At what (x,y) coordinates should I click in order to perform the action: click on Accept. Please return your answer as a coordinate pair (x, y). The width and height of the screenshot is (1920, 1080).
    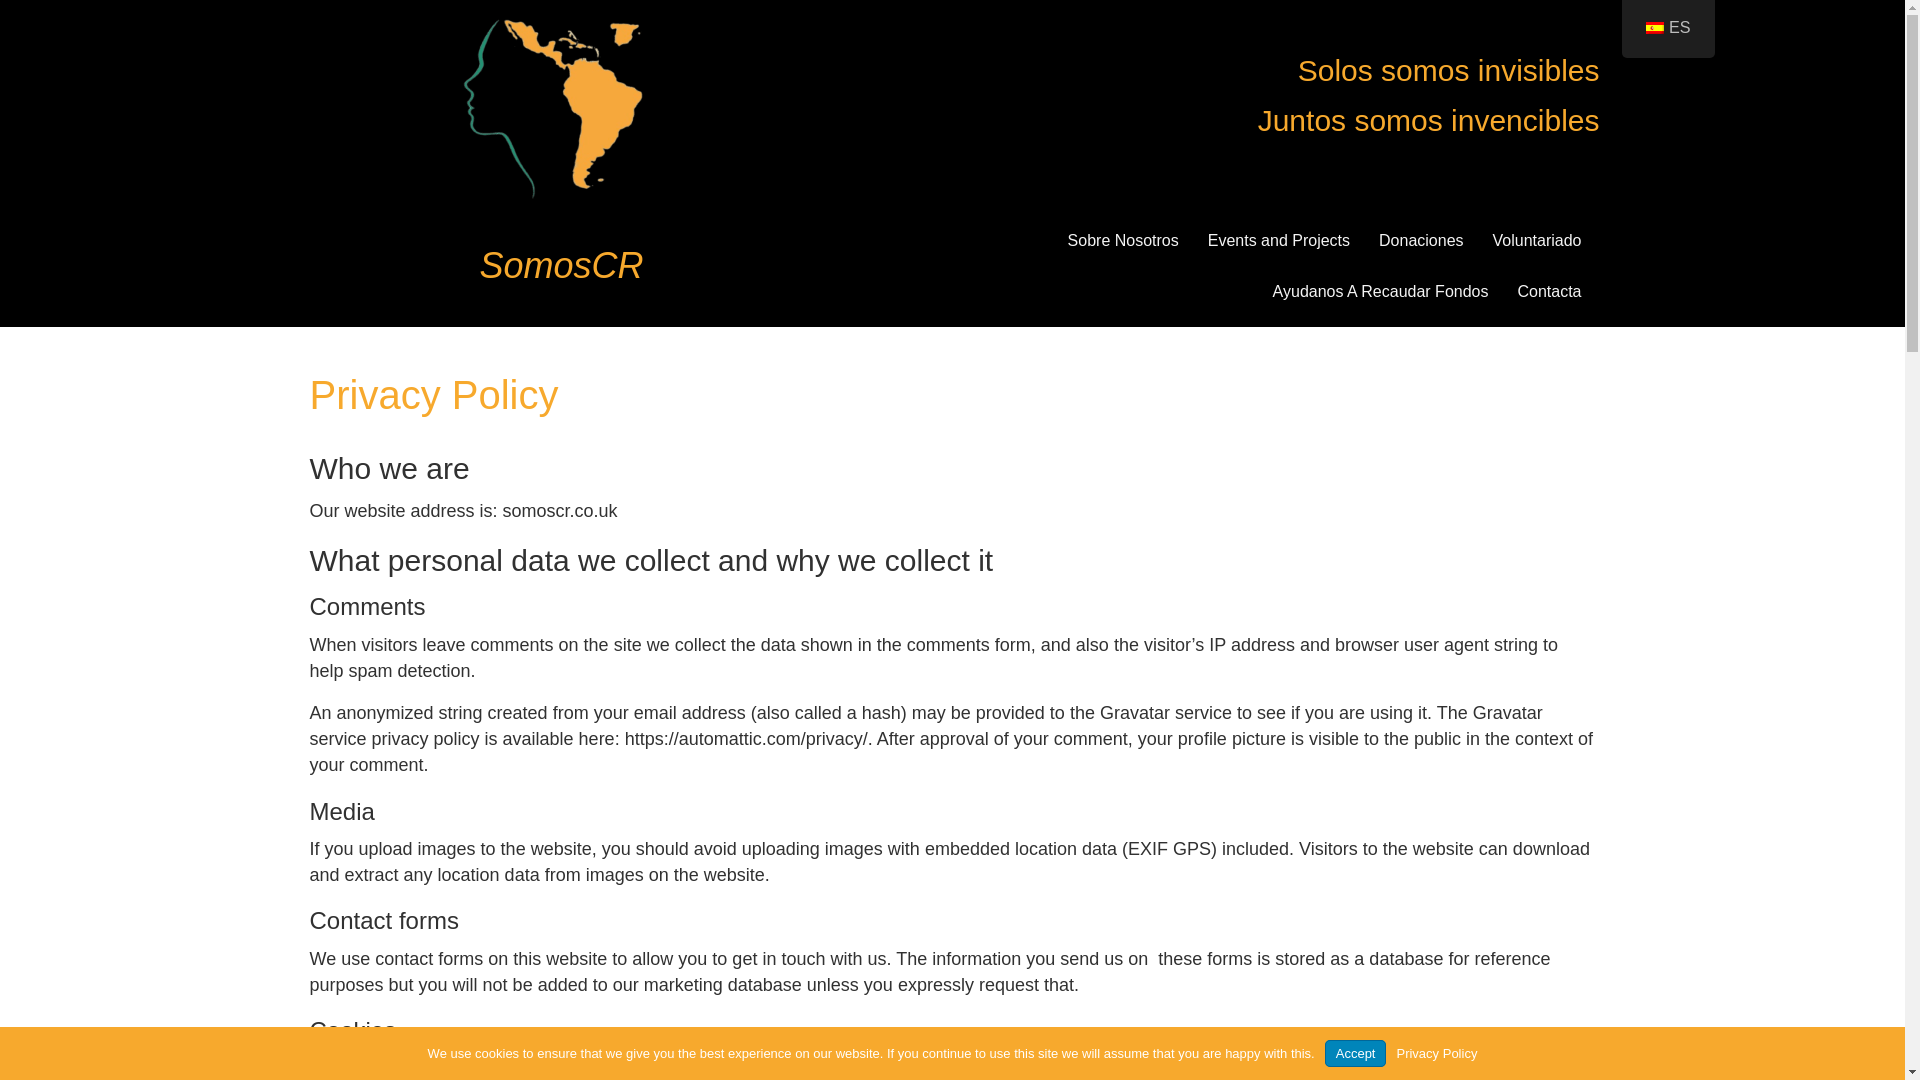
    Looking at the image, I should click on (1355, 1054).